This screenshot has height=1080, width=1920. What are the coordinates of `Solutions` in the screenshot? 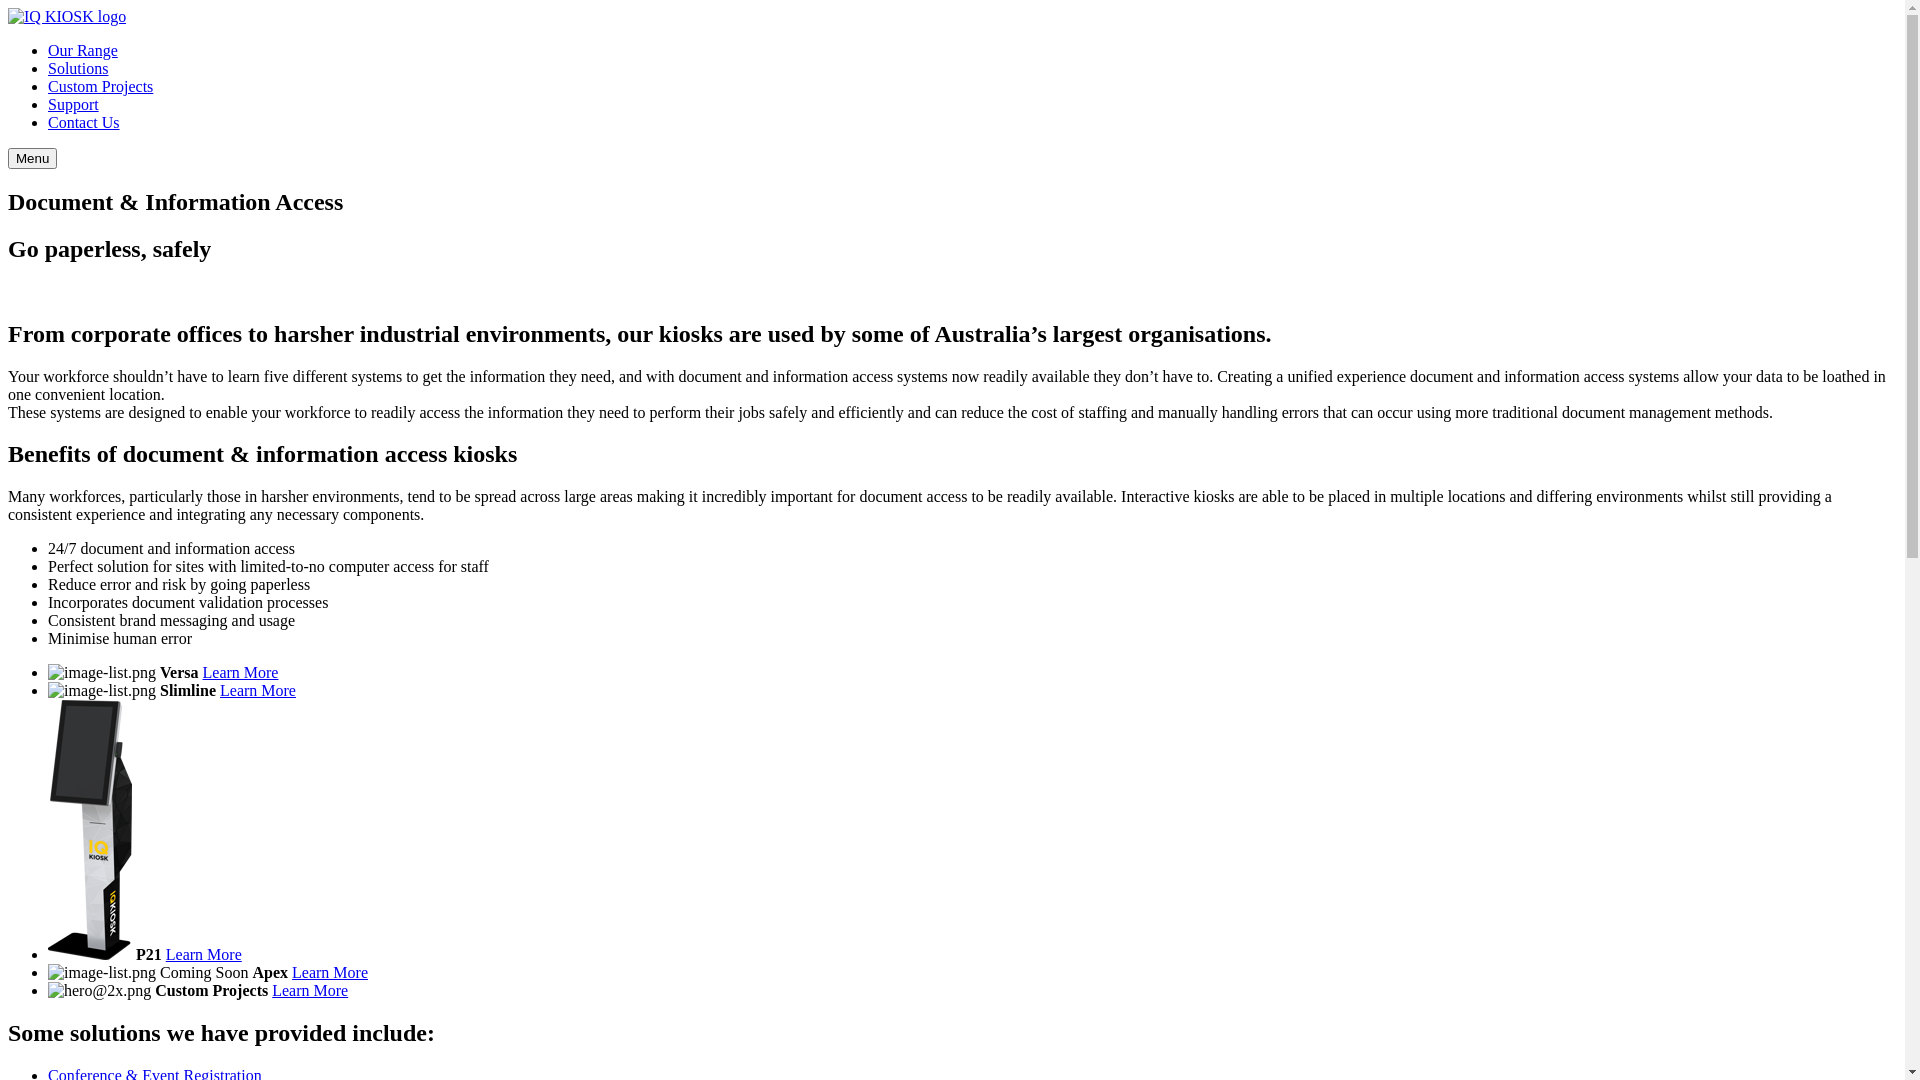 It's located at (78, 68).